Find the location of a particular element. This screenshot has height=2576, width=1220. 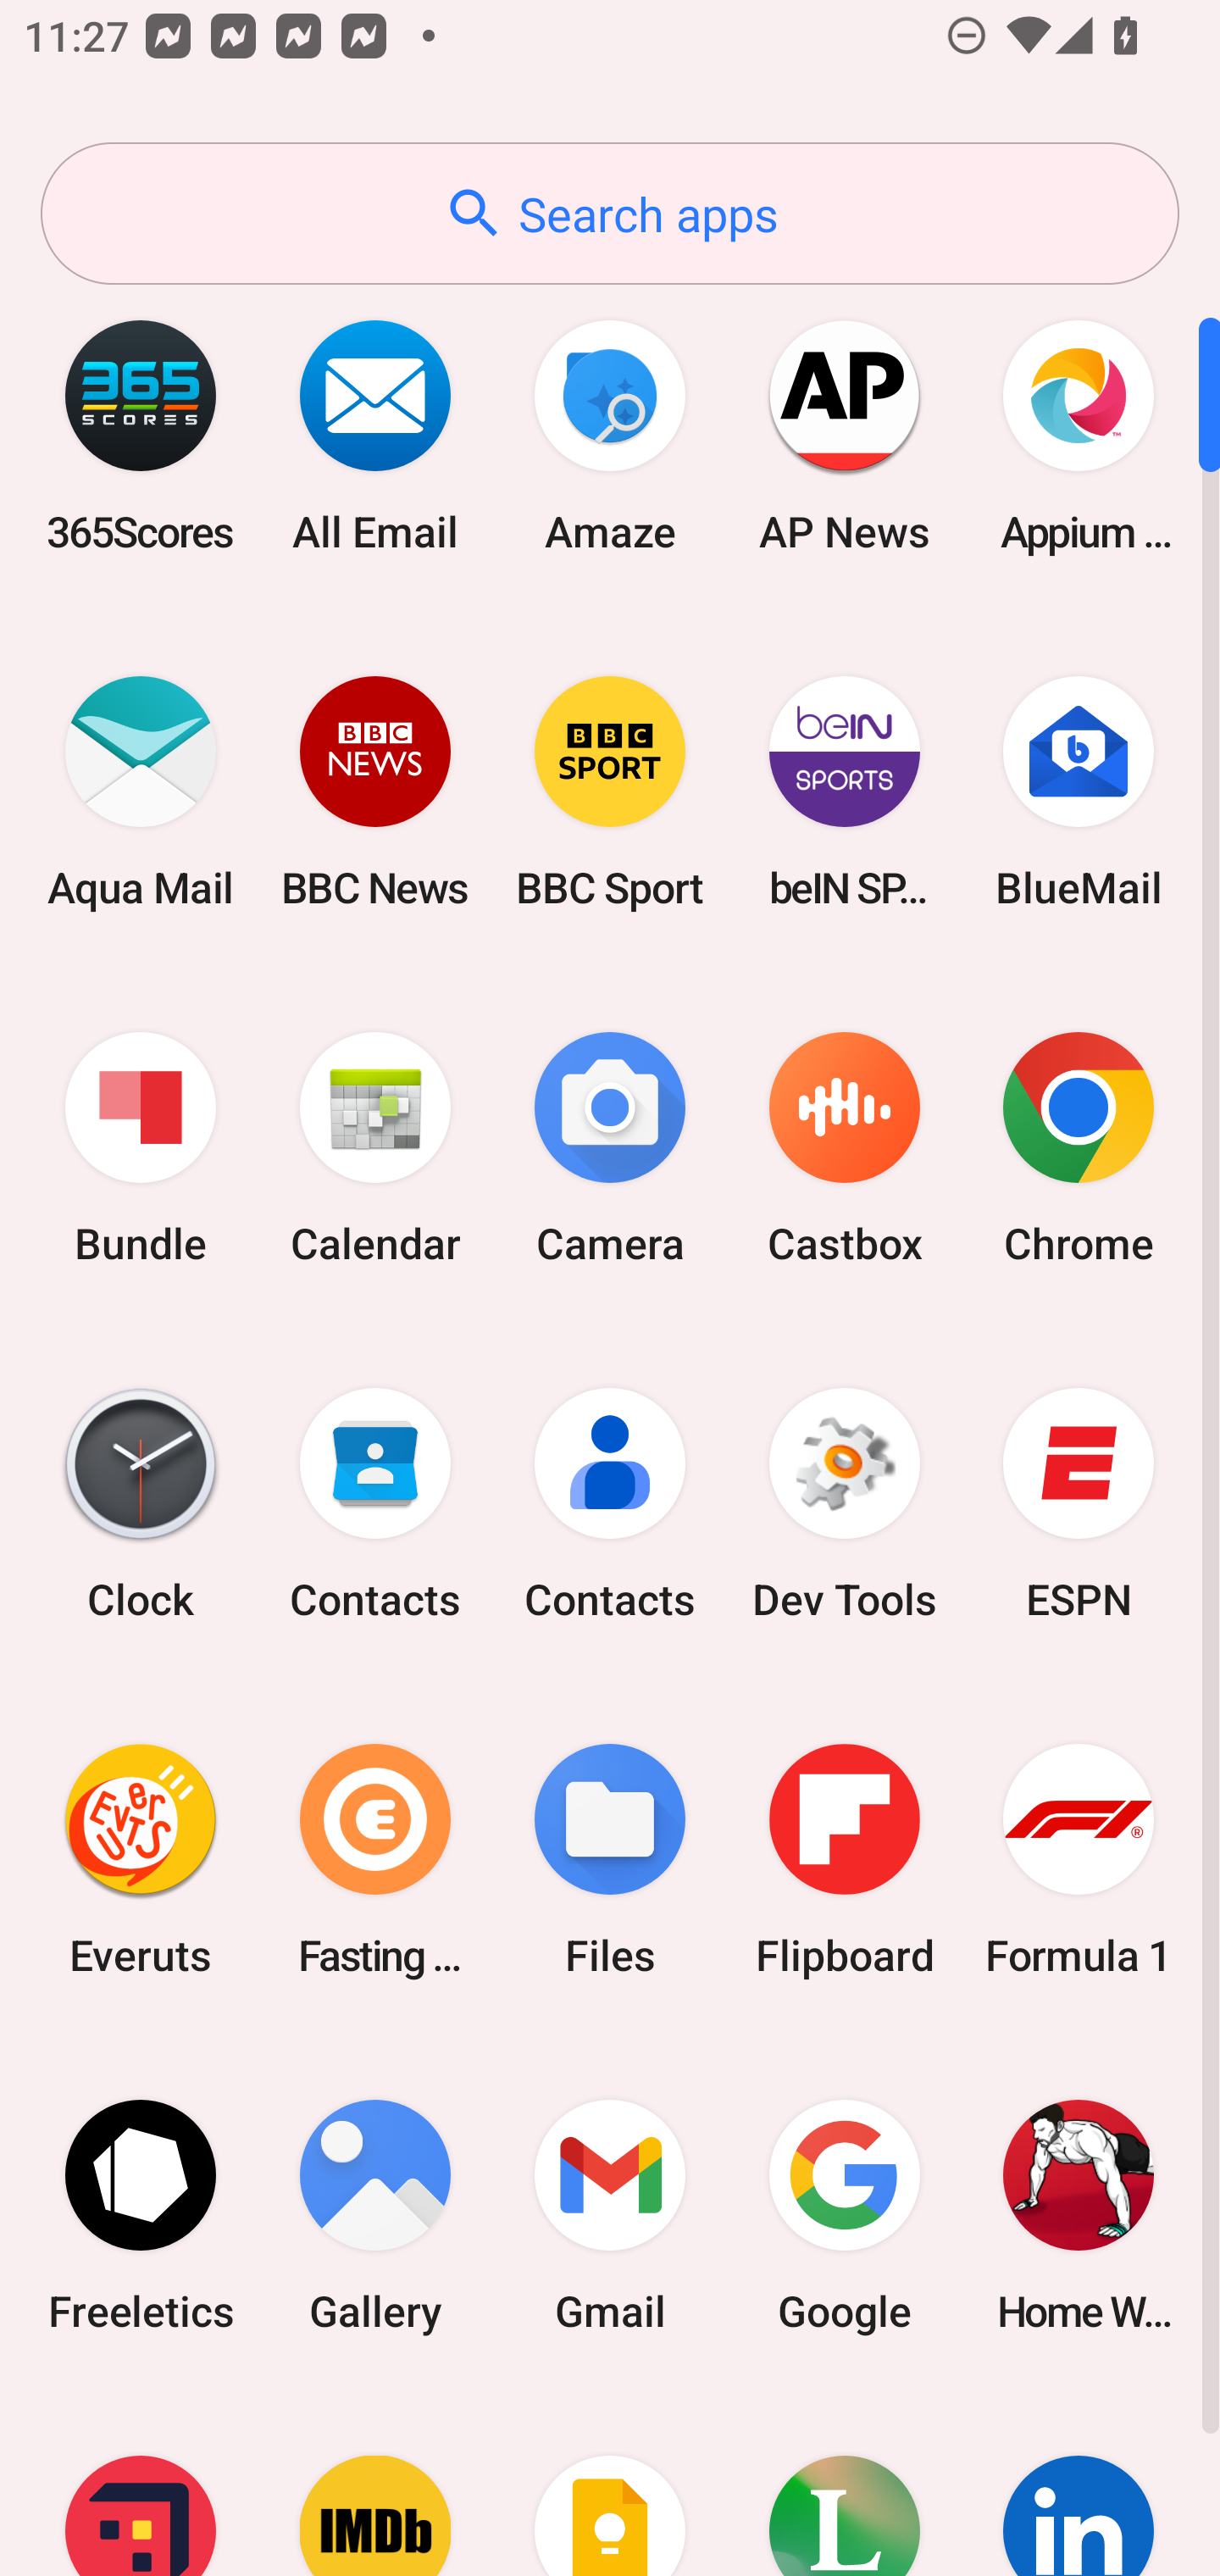

Everuts is located at coordinates (141, 1859).